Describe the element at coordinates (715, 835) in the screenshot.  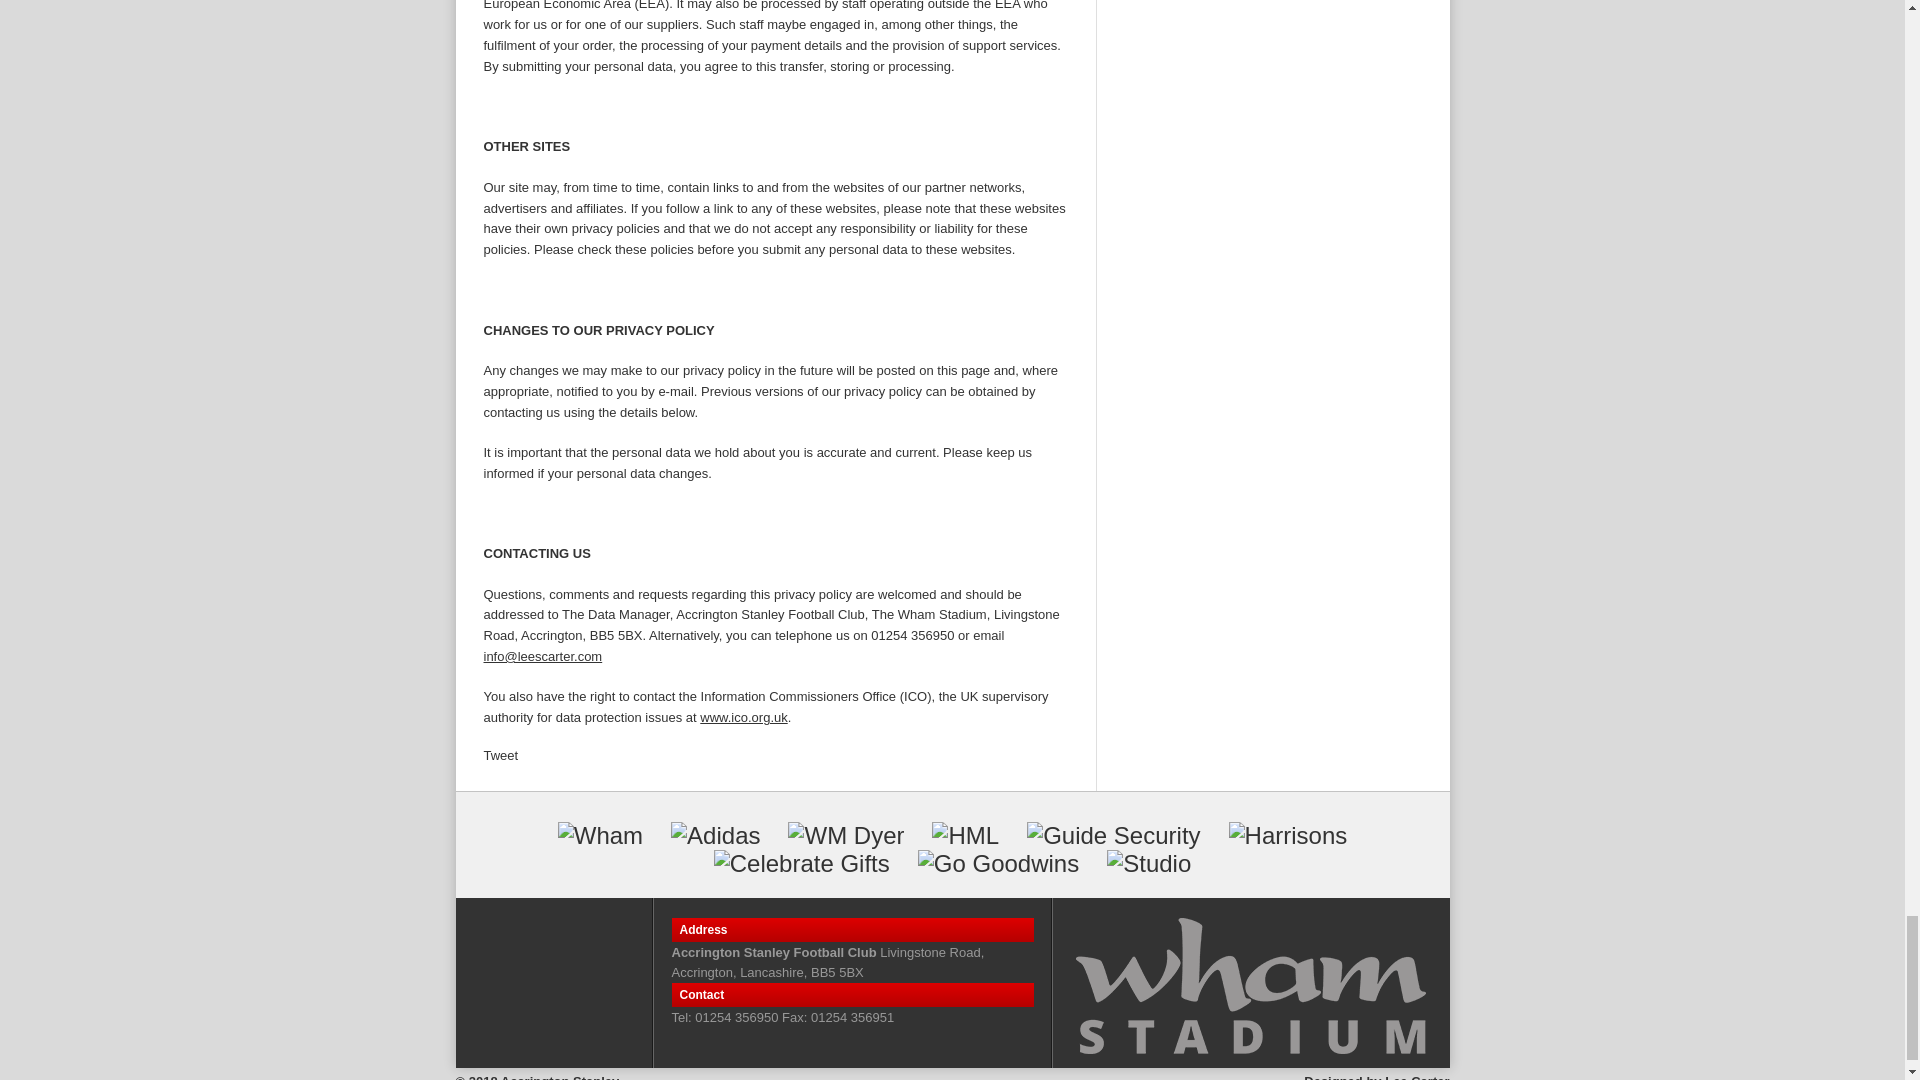
I see `Adidas` at that location.